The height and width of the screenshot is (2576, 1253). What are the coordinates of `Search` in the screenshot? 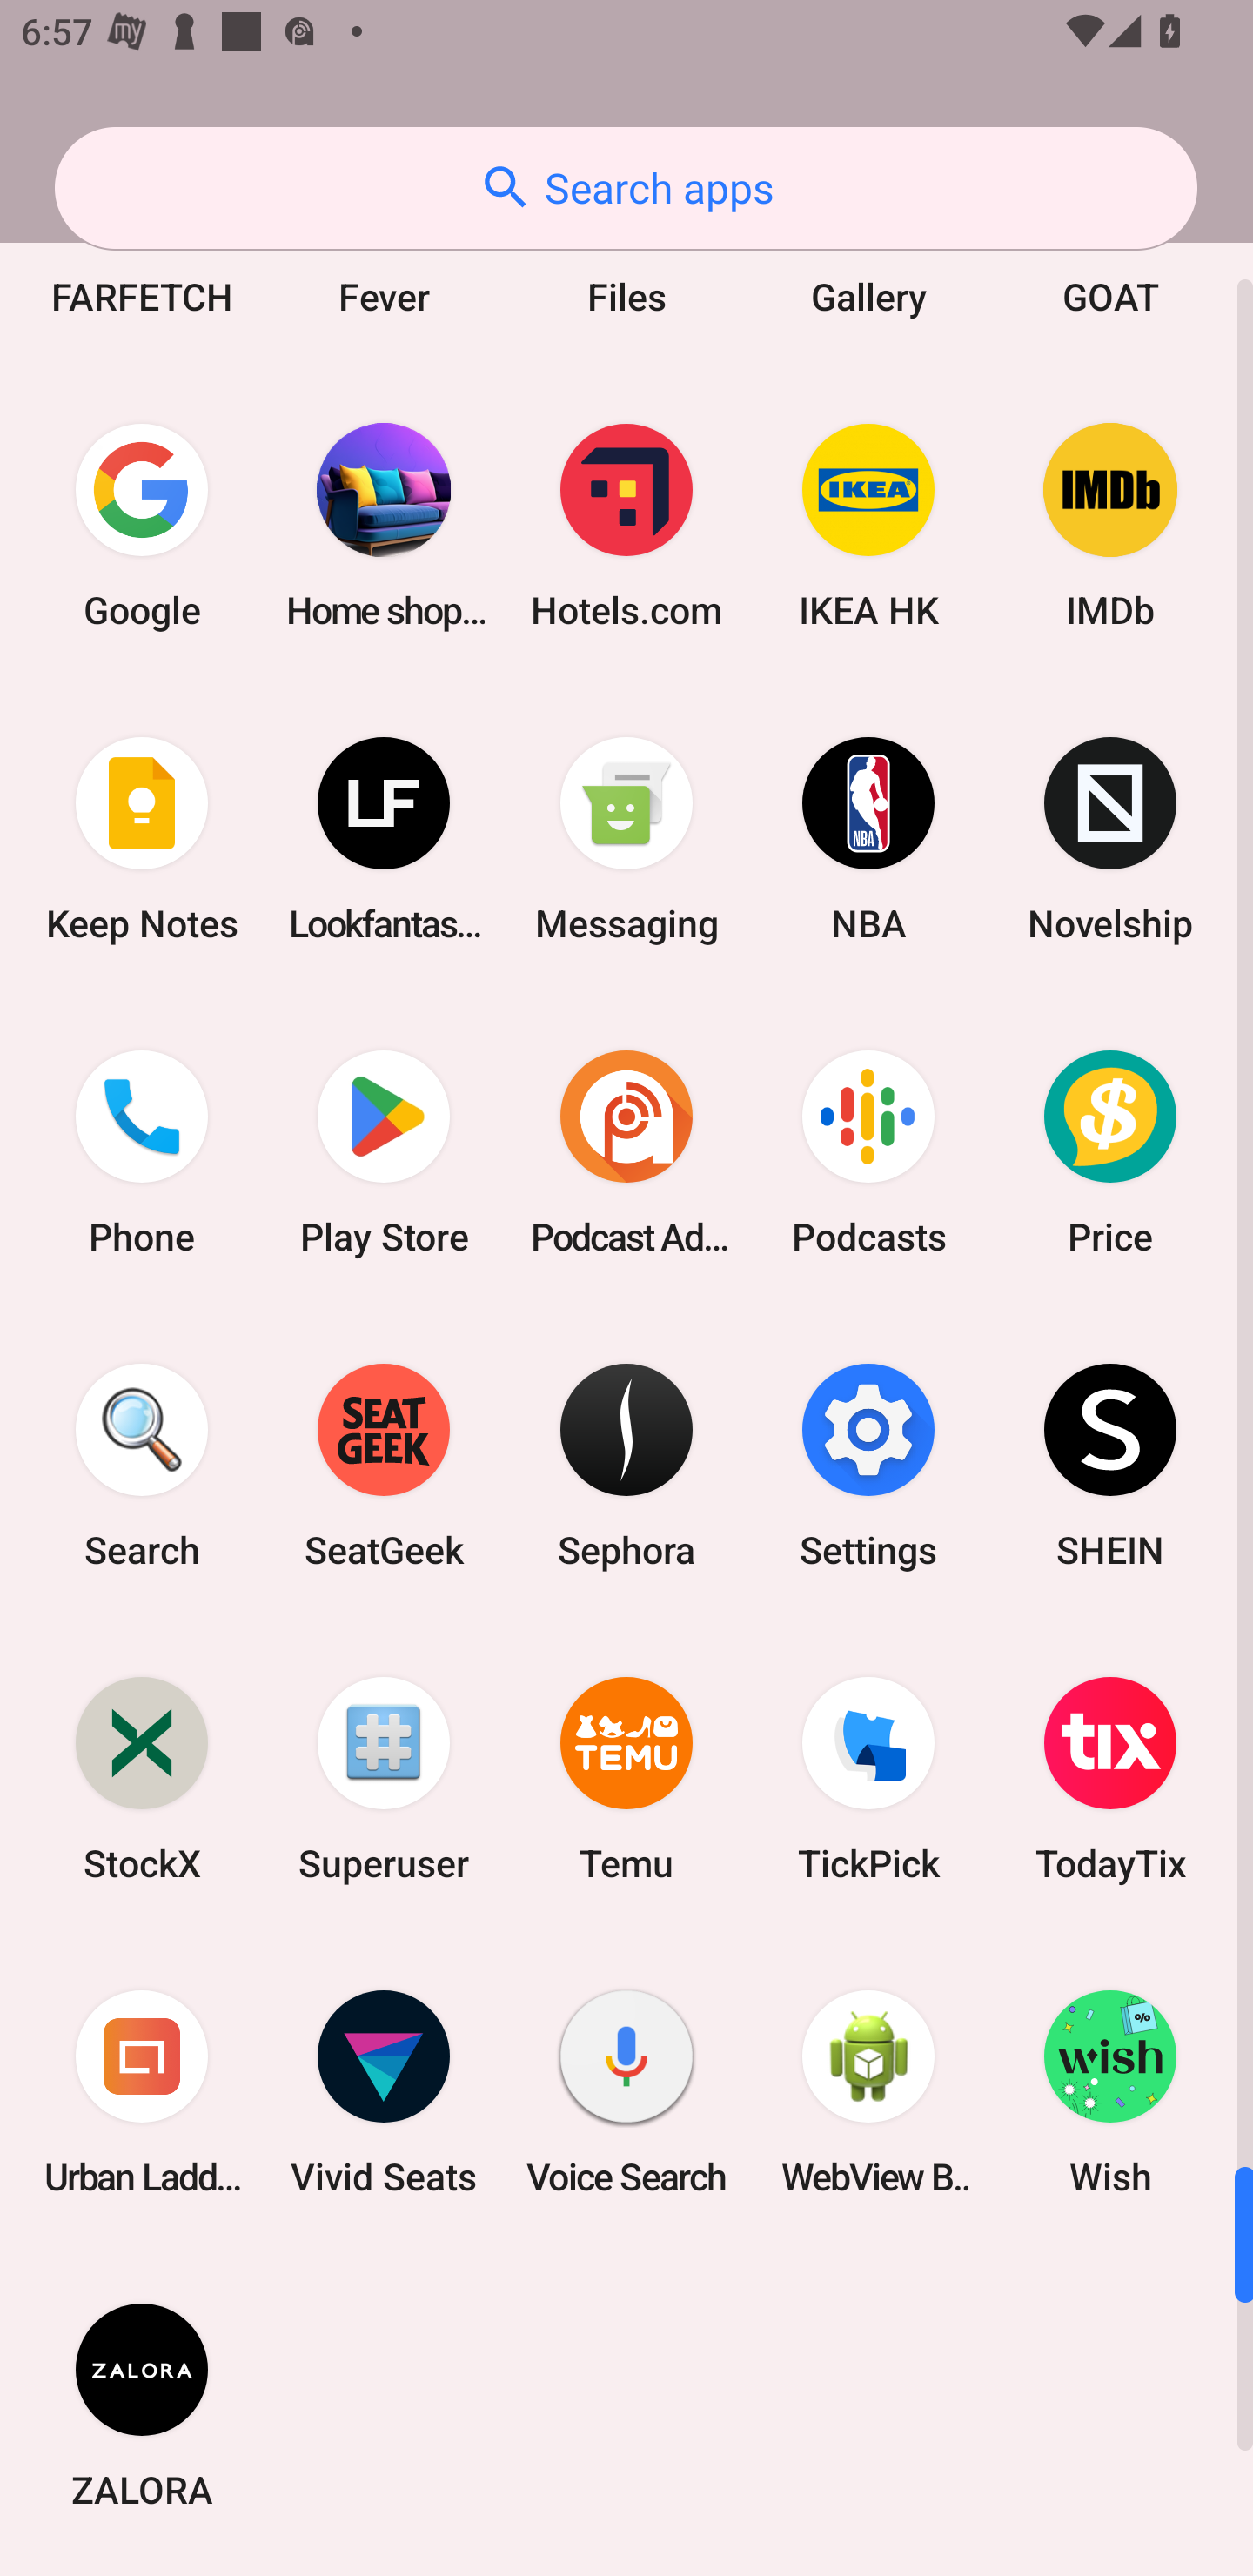 It's located at (142, 1466).